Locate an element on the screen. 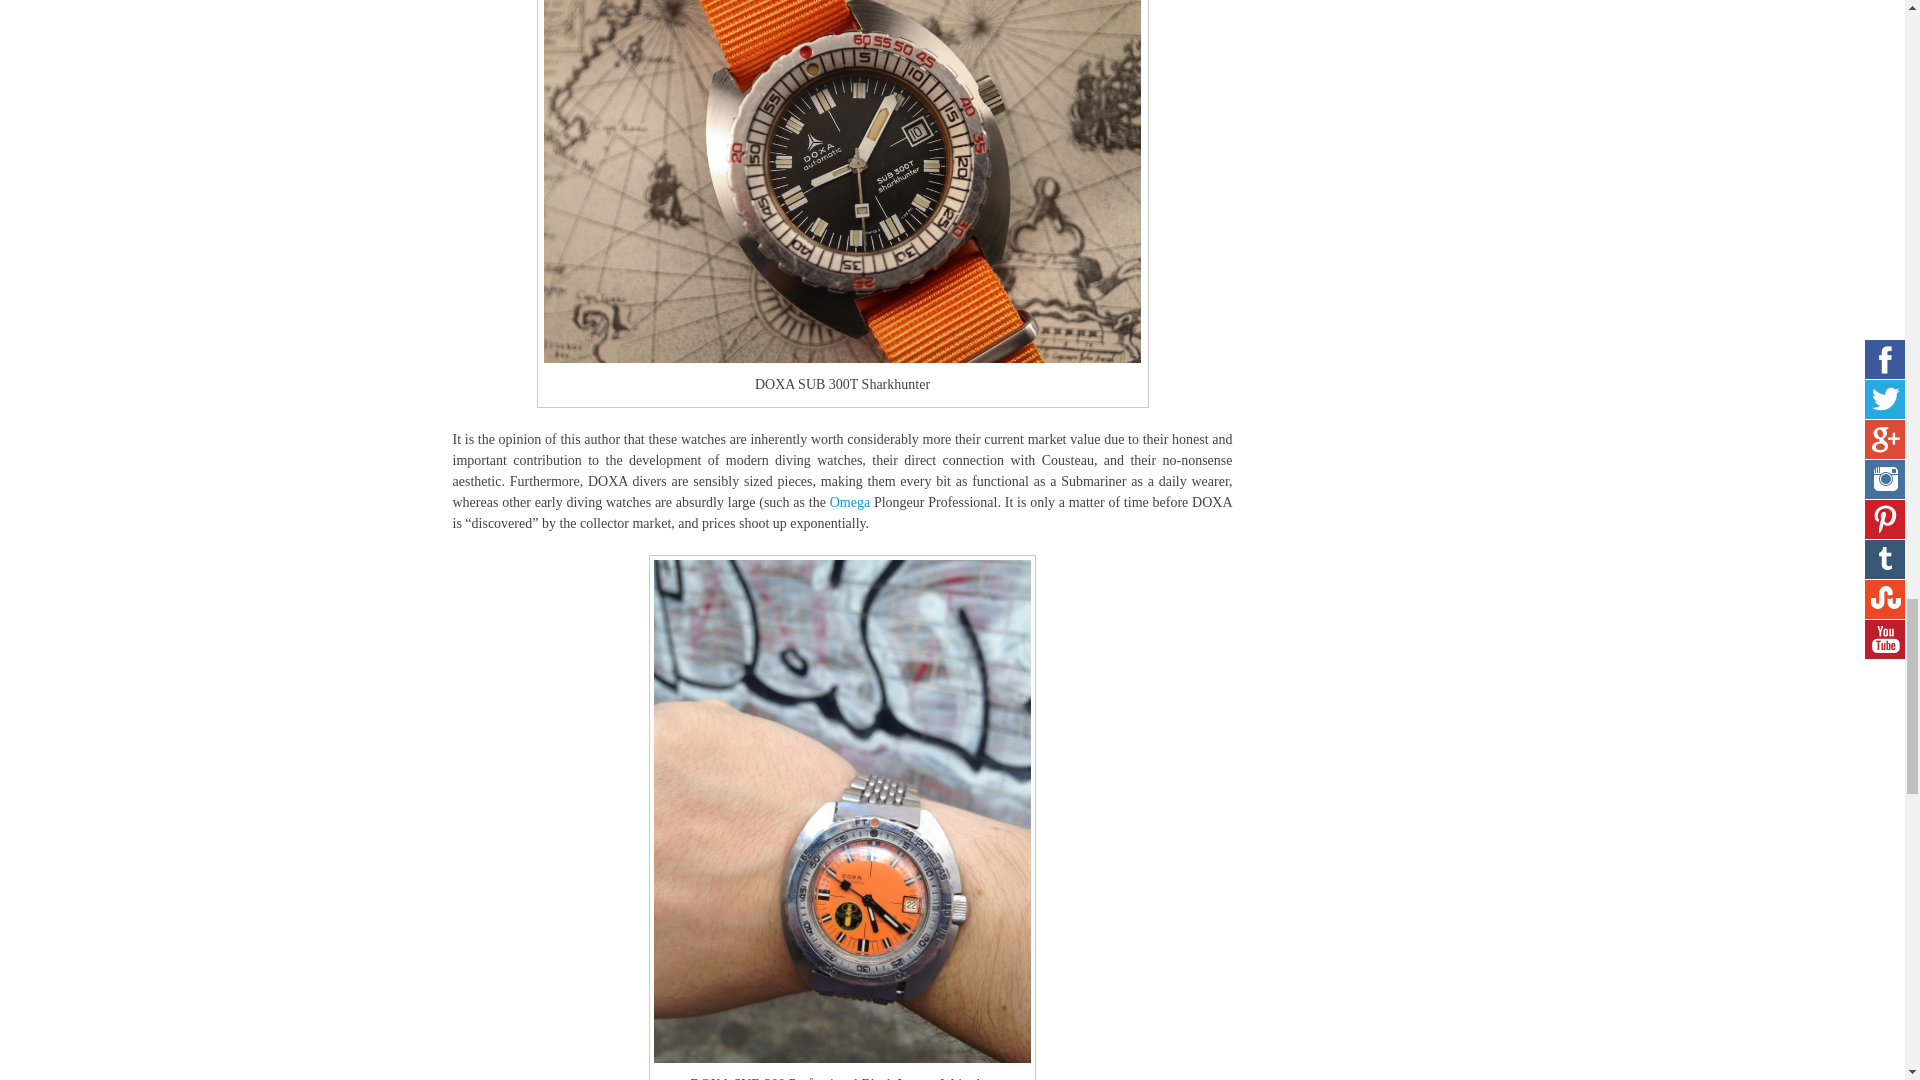  DOXA SUB 300T Sharkhunter is located at coordinates (842, 181).